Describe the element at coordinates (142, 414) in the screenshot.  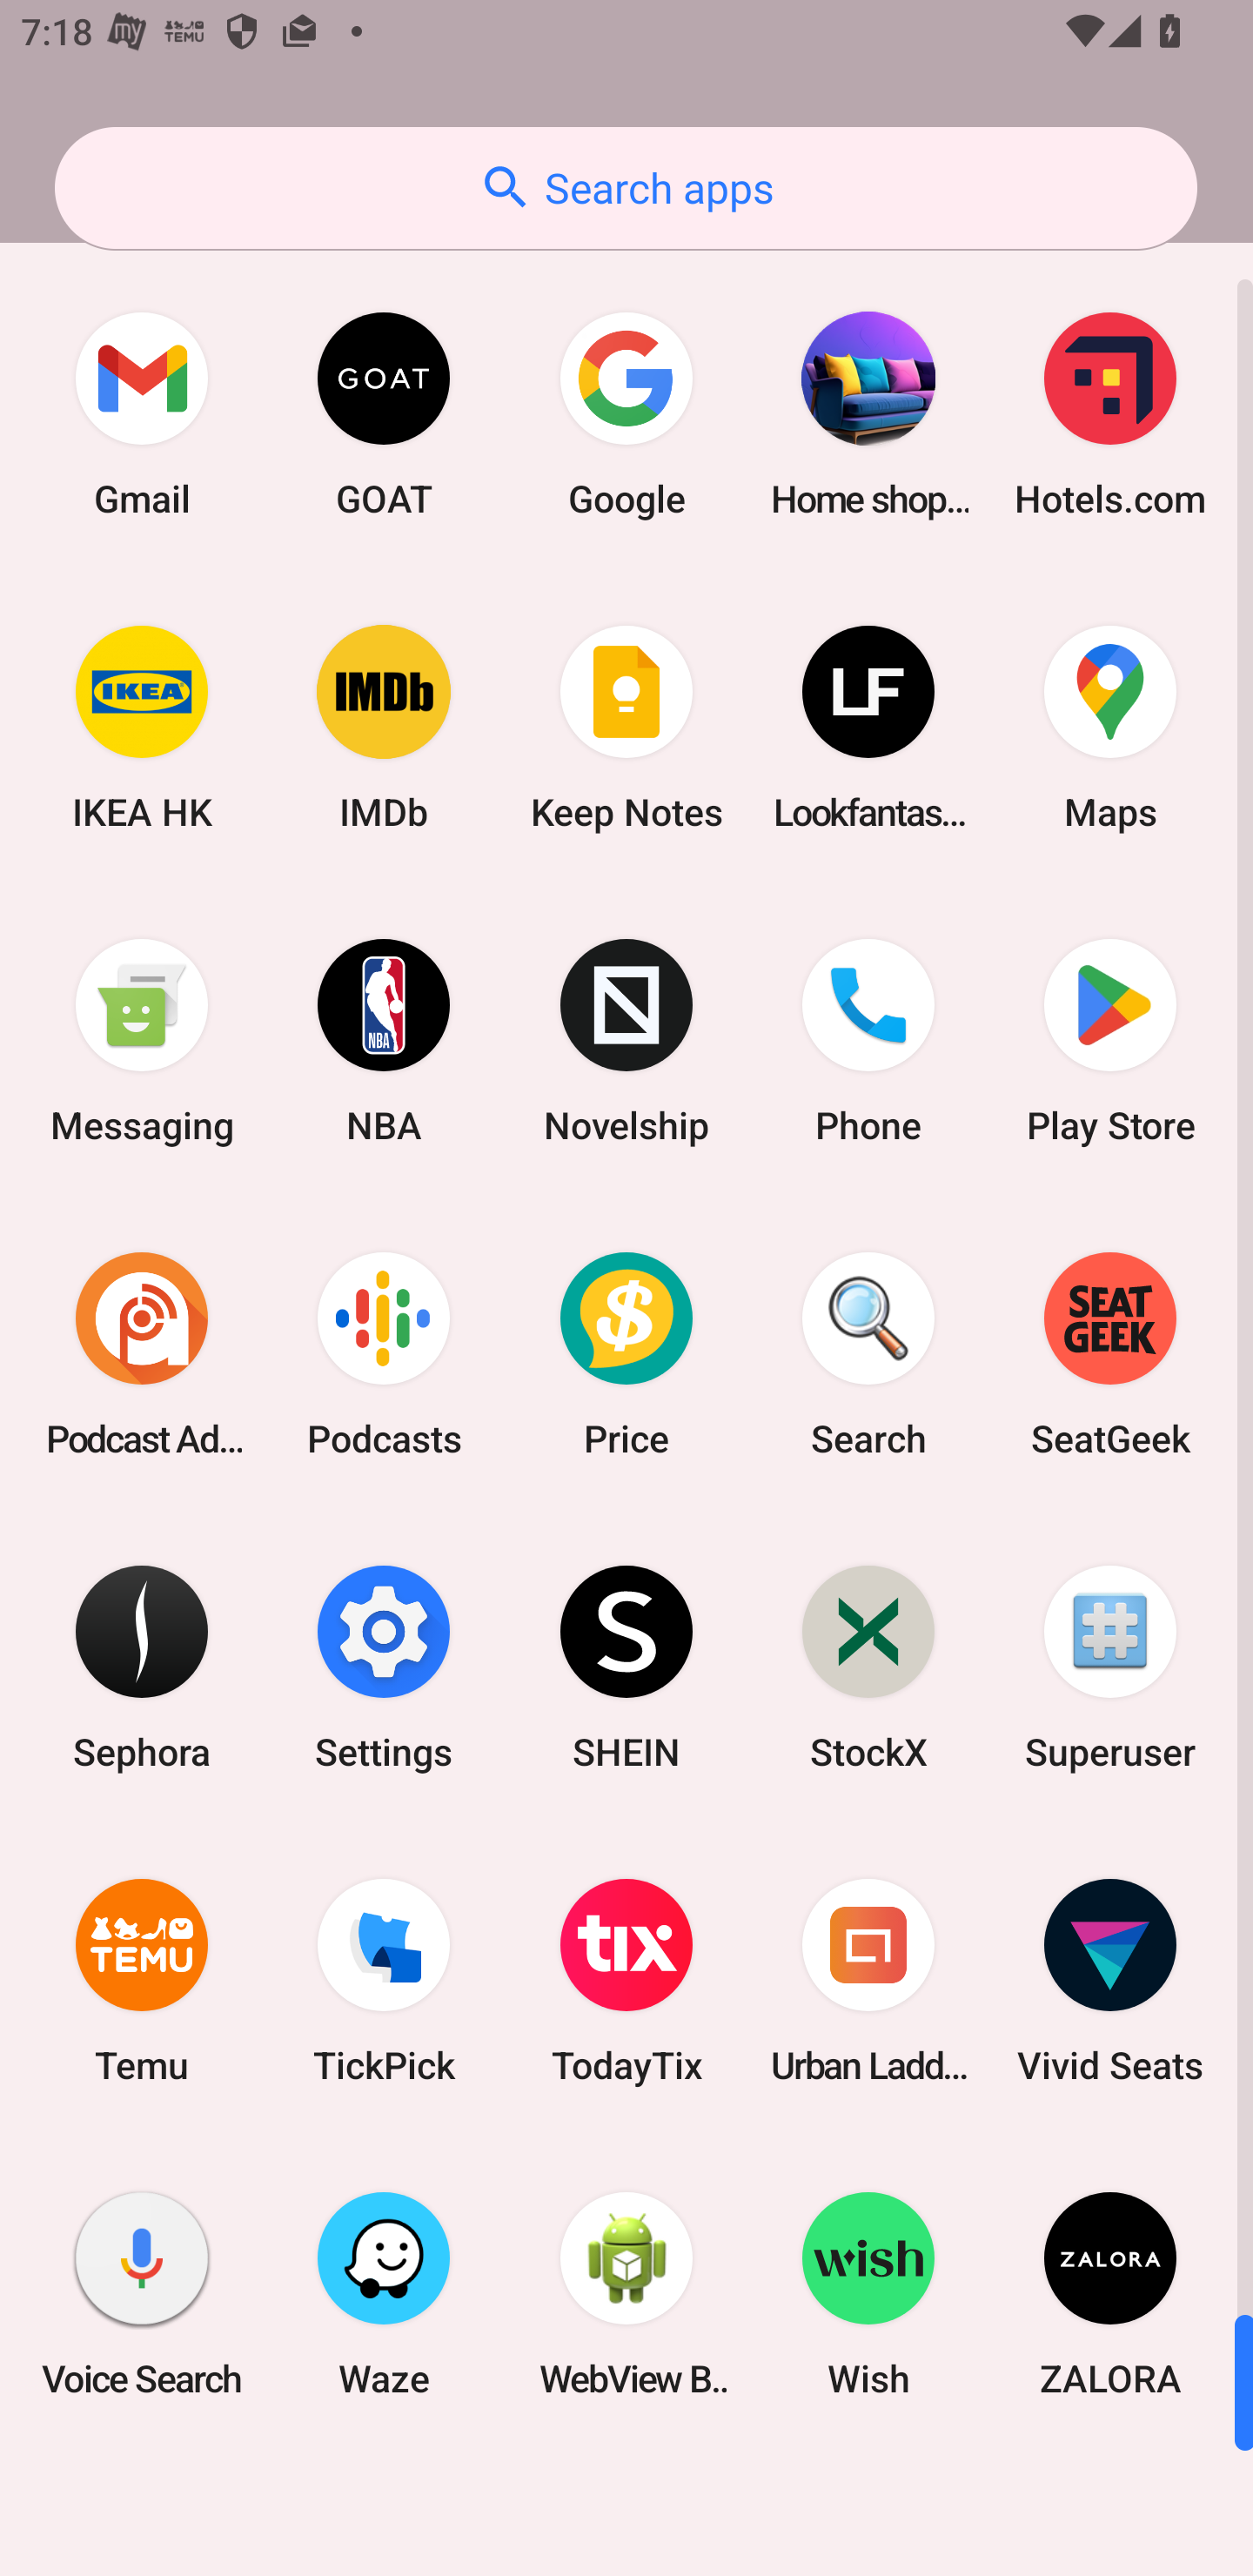
I see `Gmail` at that location.